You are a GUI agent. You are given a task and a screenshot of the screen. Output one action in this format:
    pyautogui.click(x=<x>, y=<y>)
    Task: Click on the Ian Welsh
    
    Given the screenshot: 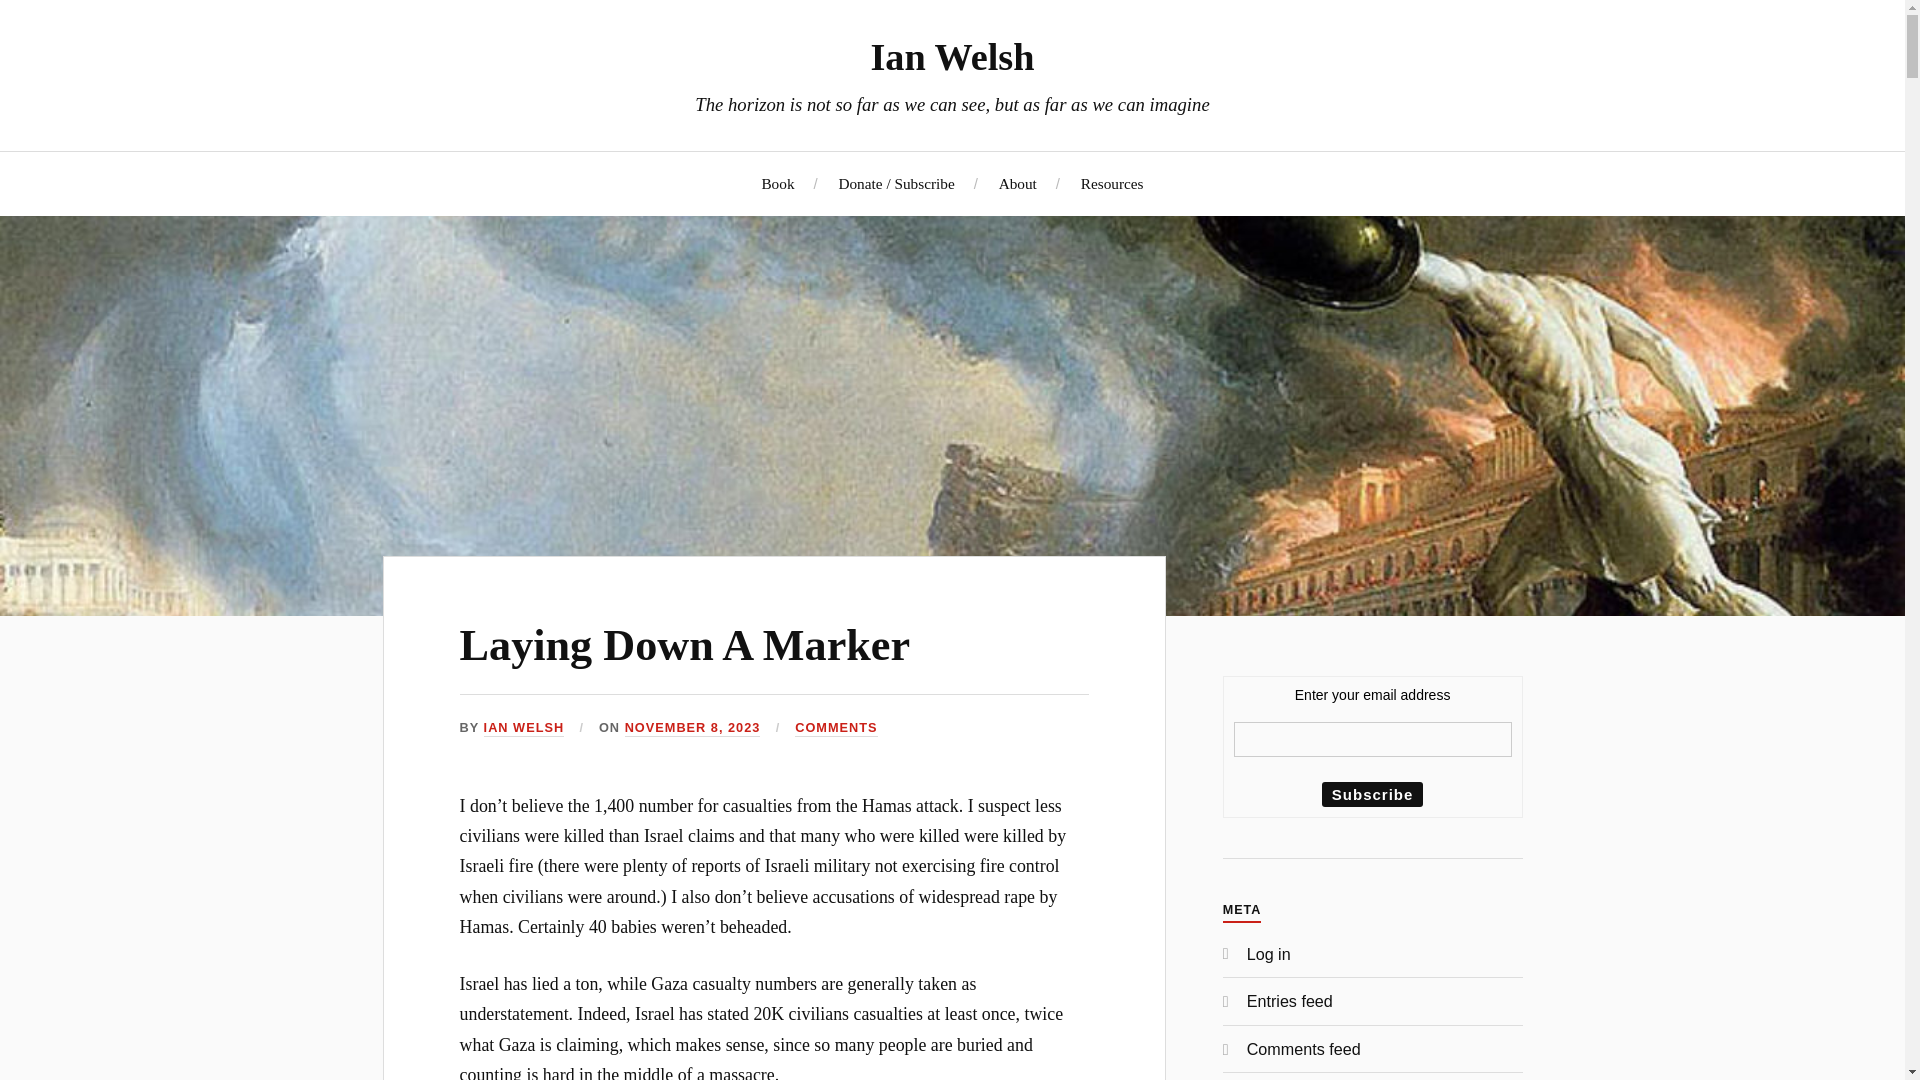 What is the action you would take?
    pyautogui.click(x=952, y=56)
    